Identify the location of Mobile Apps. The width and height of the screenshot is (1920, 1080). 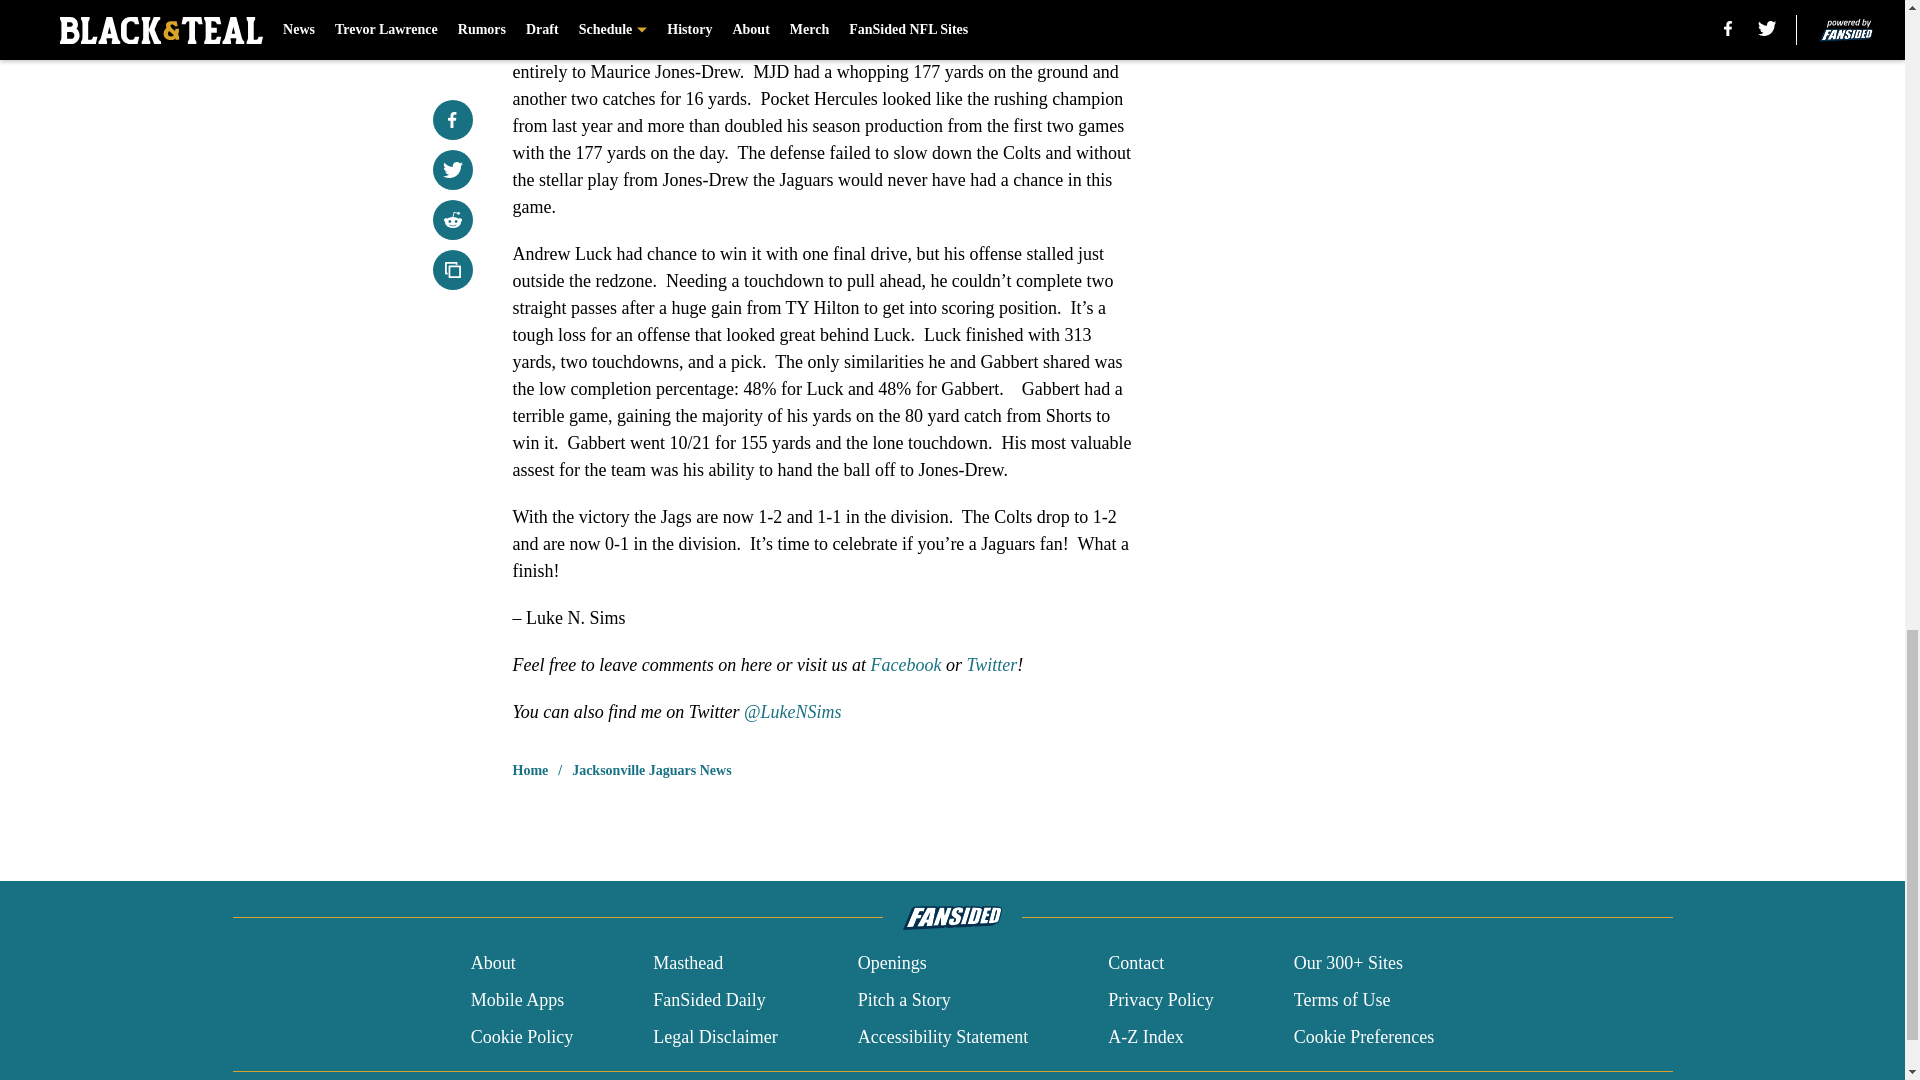
(517, 1000).